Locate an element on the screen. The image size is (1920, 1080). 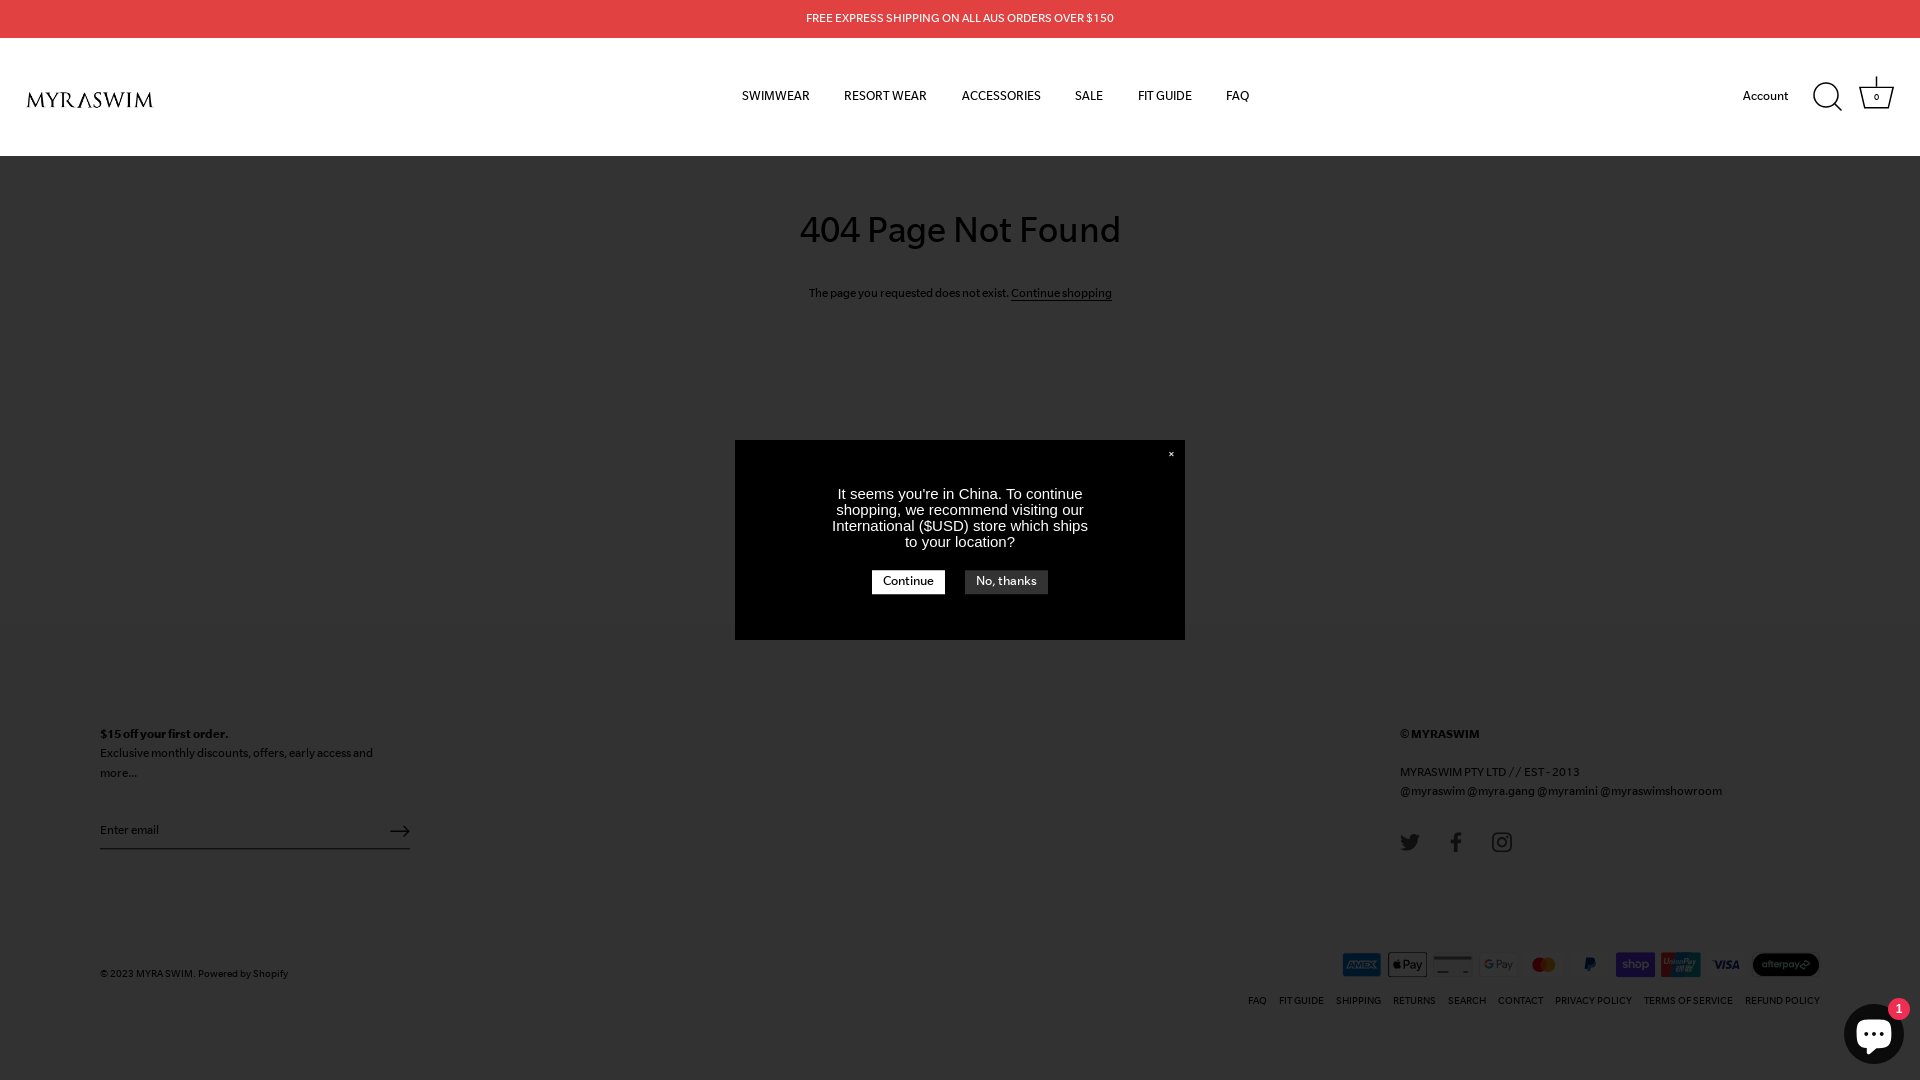
Shopify online store chat is located at coordinates (1874, 1030).